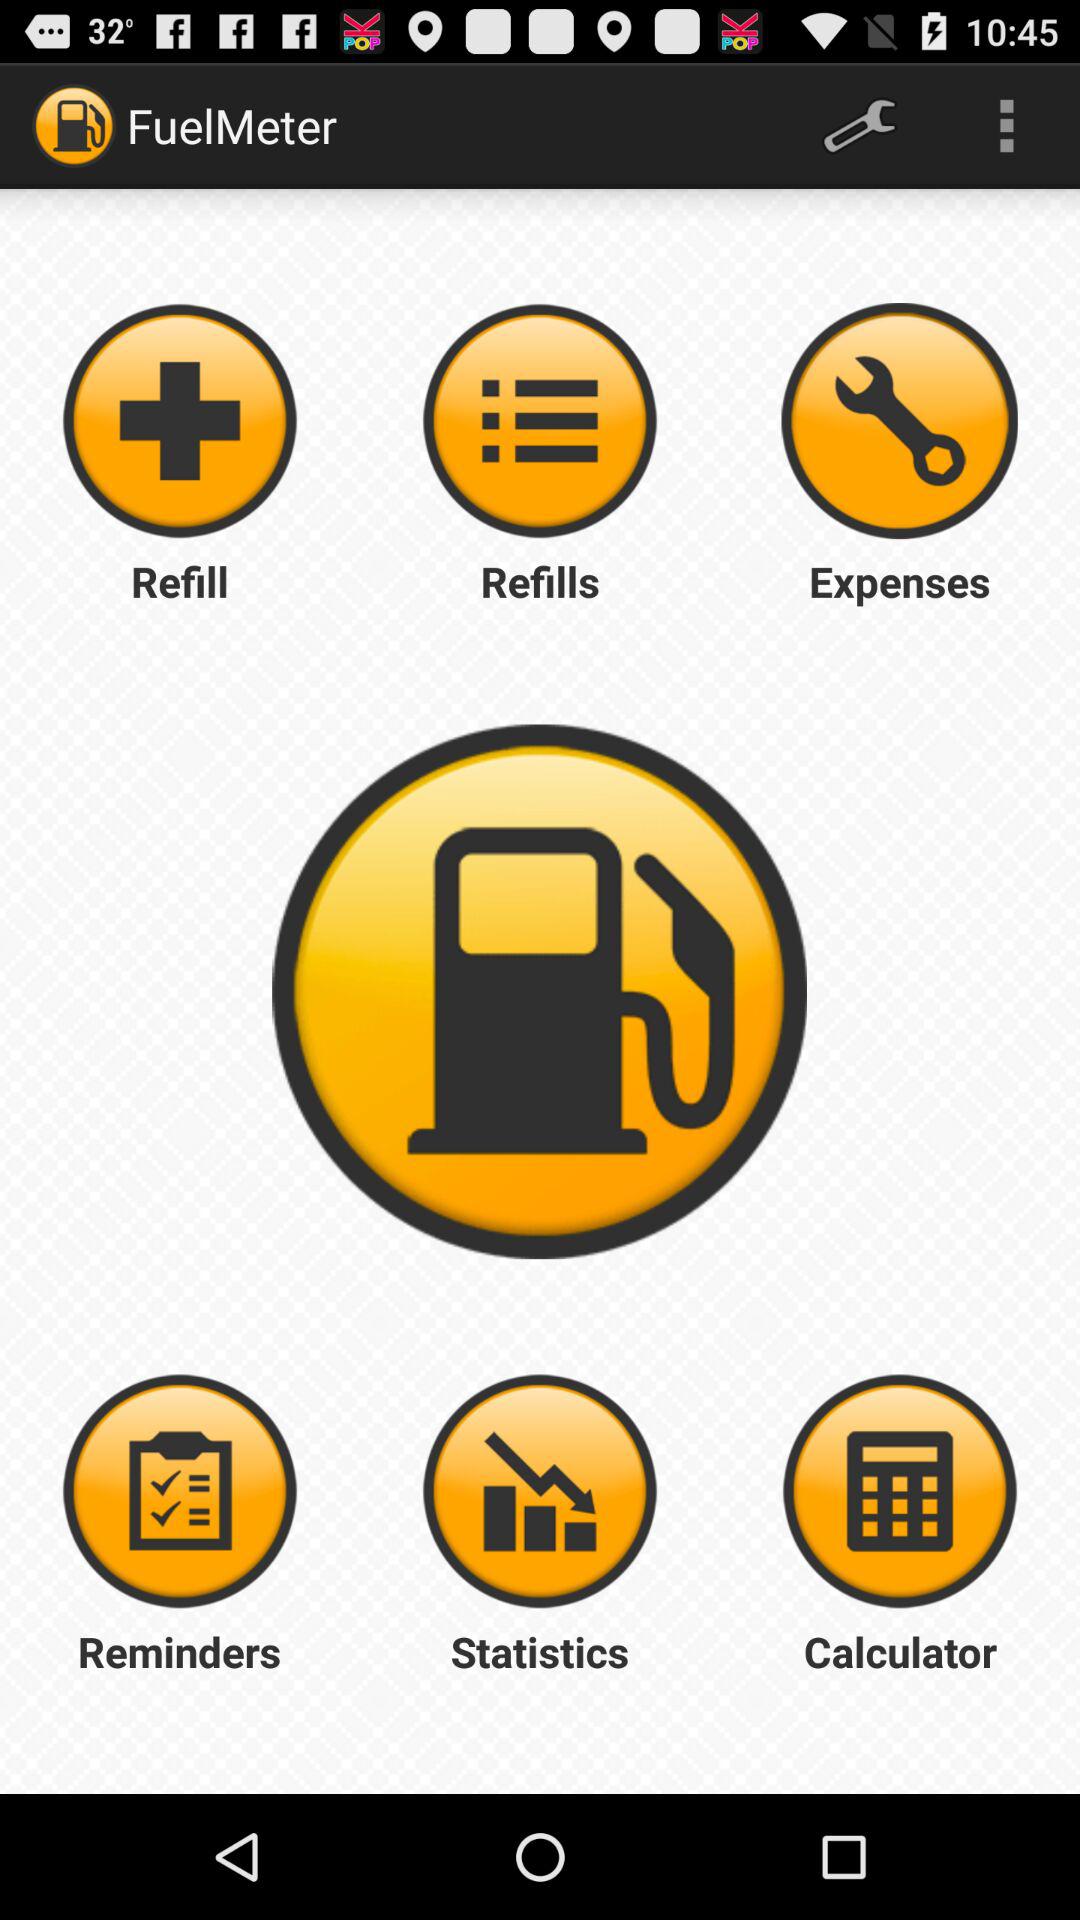  What do you see at coordinates (900, 1491) in the screenshot?
I see `press app above the statistics icon` at bounding box center [900, 1491].